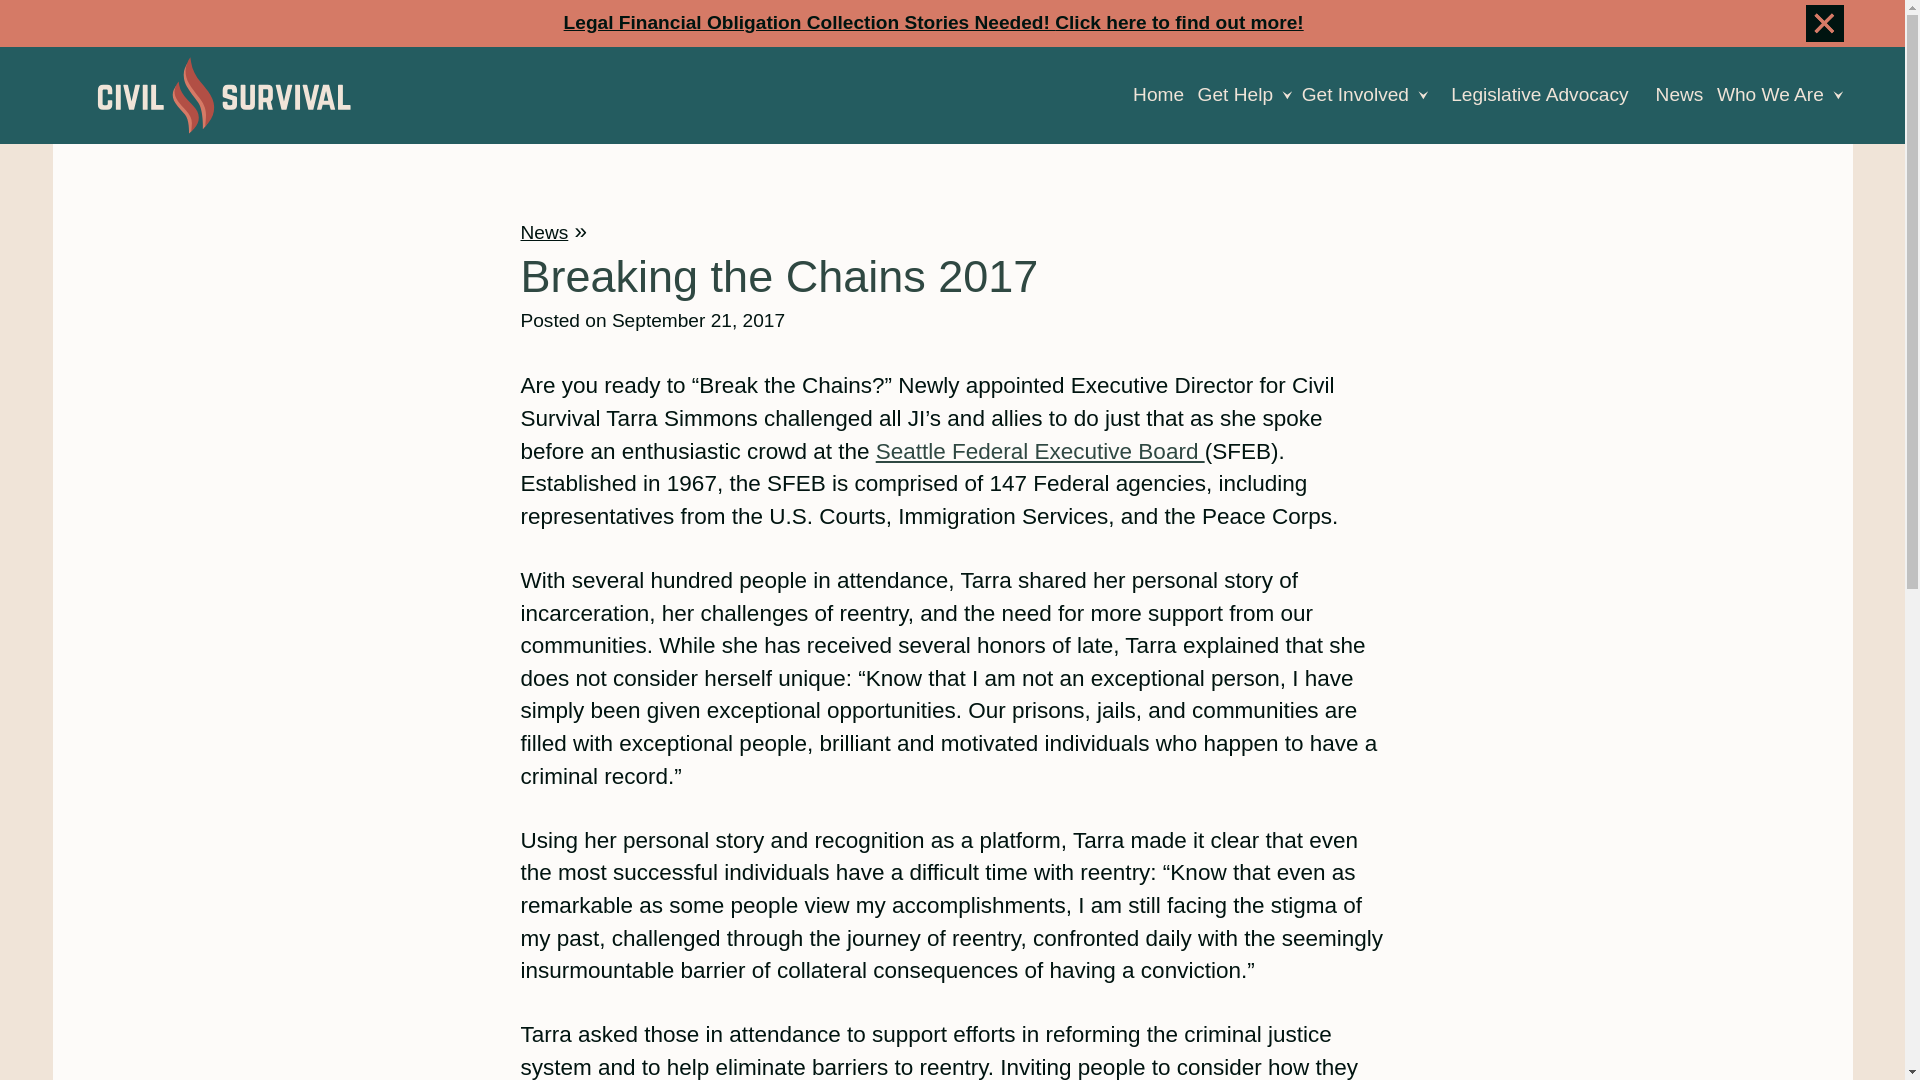 The height and width of the screenshot is (1080, 1920). I want to click on News, so click(544, 232).